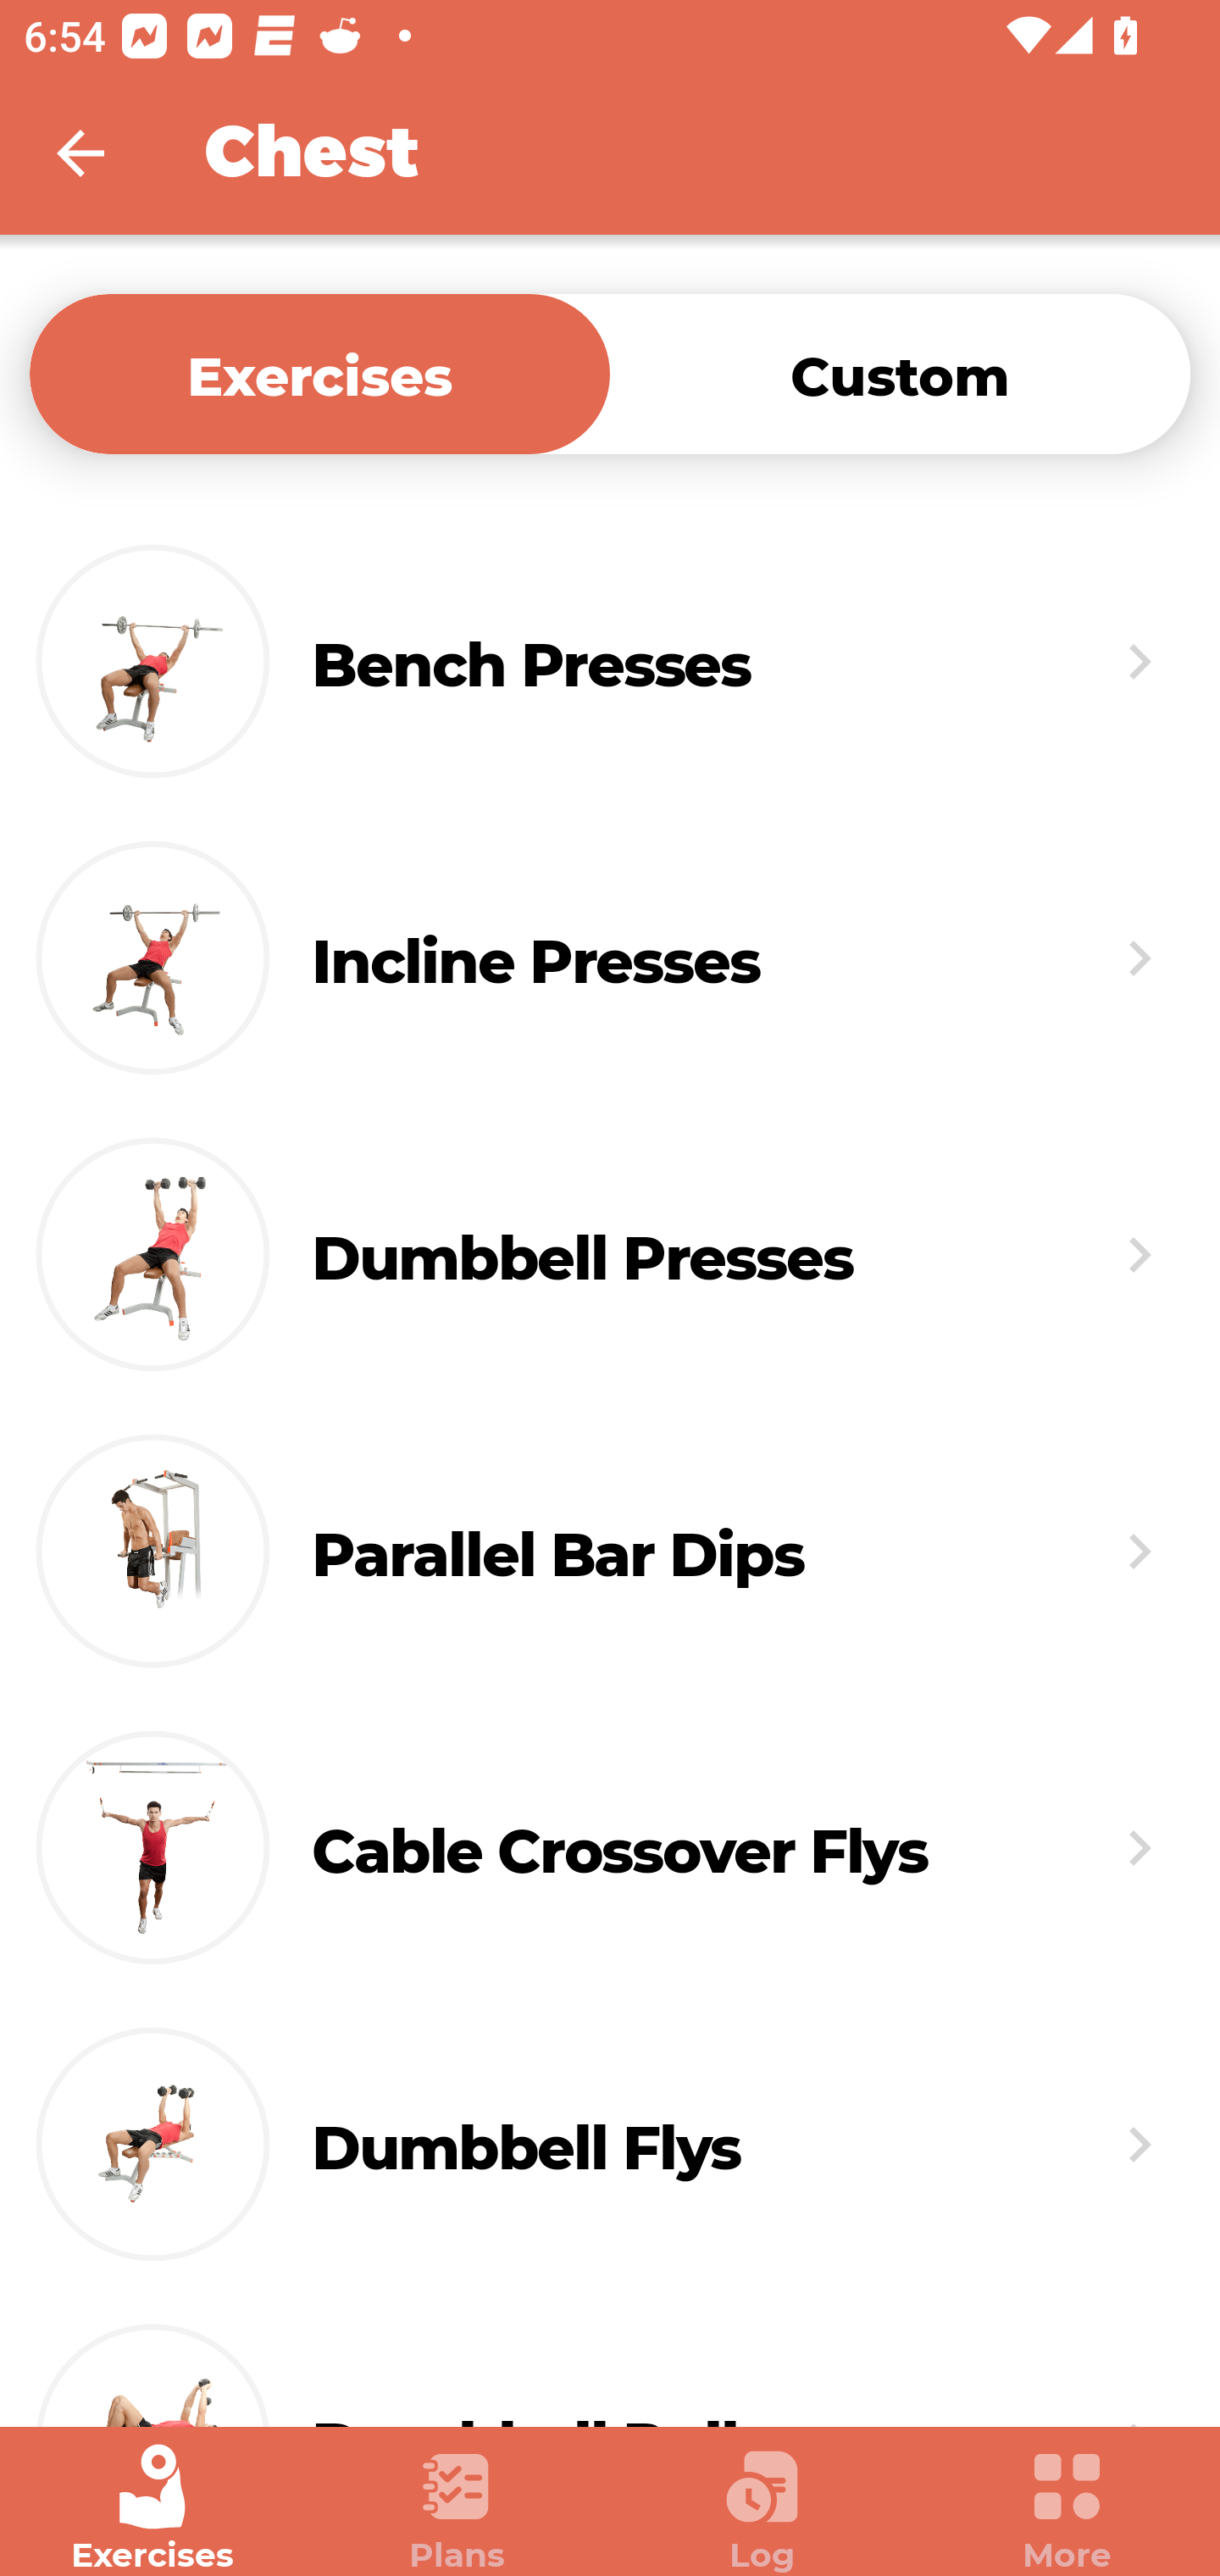 The width and height of the screenshot is (1220, 2576). Describe the element at coordinates (102, 153) in the screenshot. I see `Back` at that location.